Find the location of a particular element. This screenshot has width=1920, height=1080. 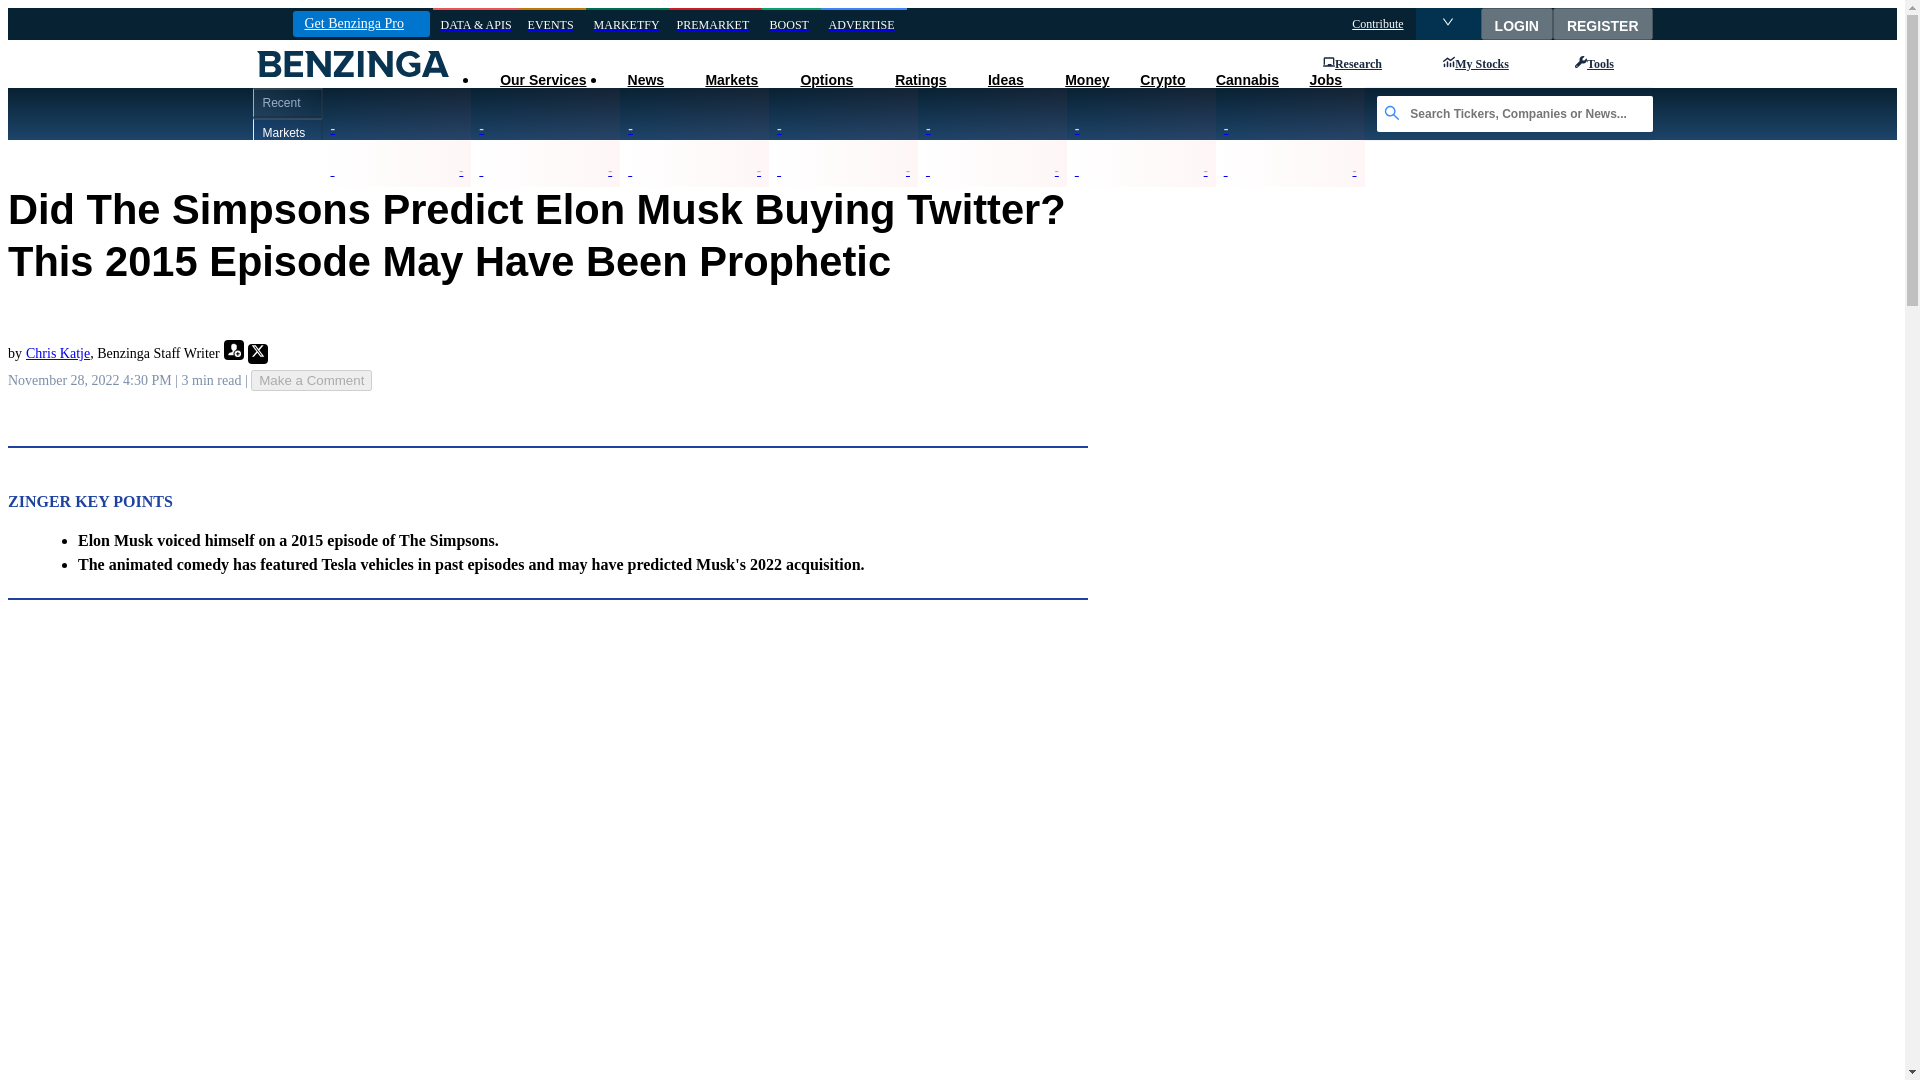

PREMARKET is located at coordinates (715, 24).